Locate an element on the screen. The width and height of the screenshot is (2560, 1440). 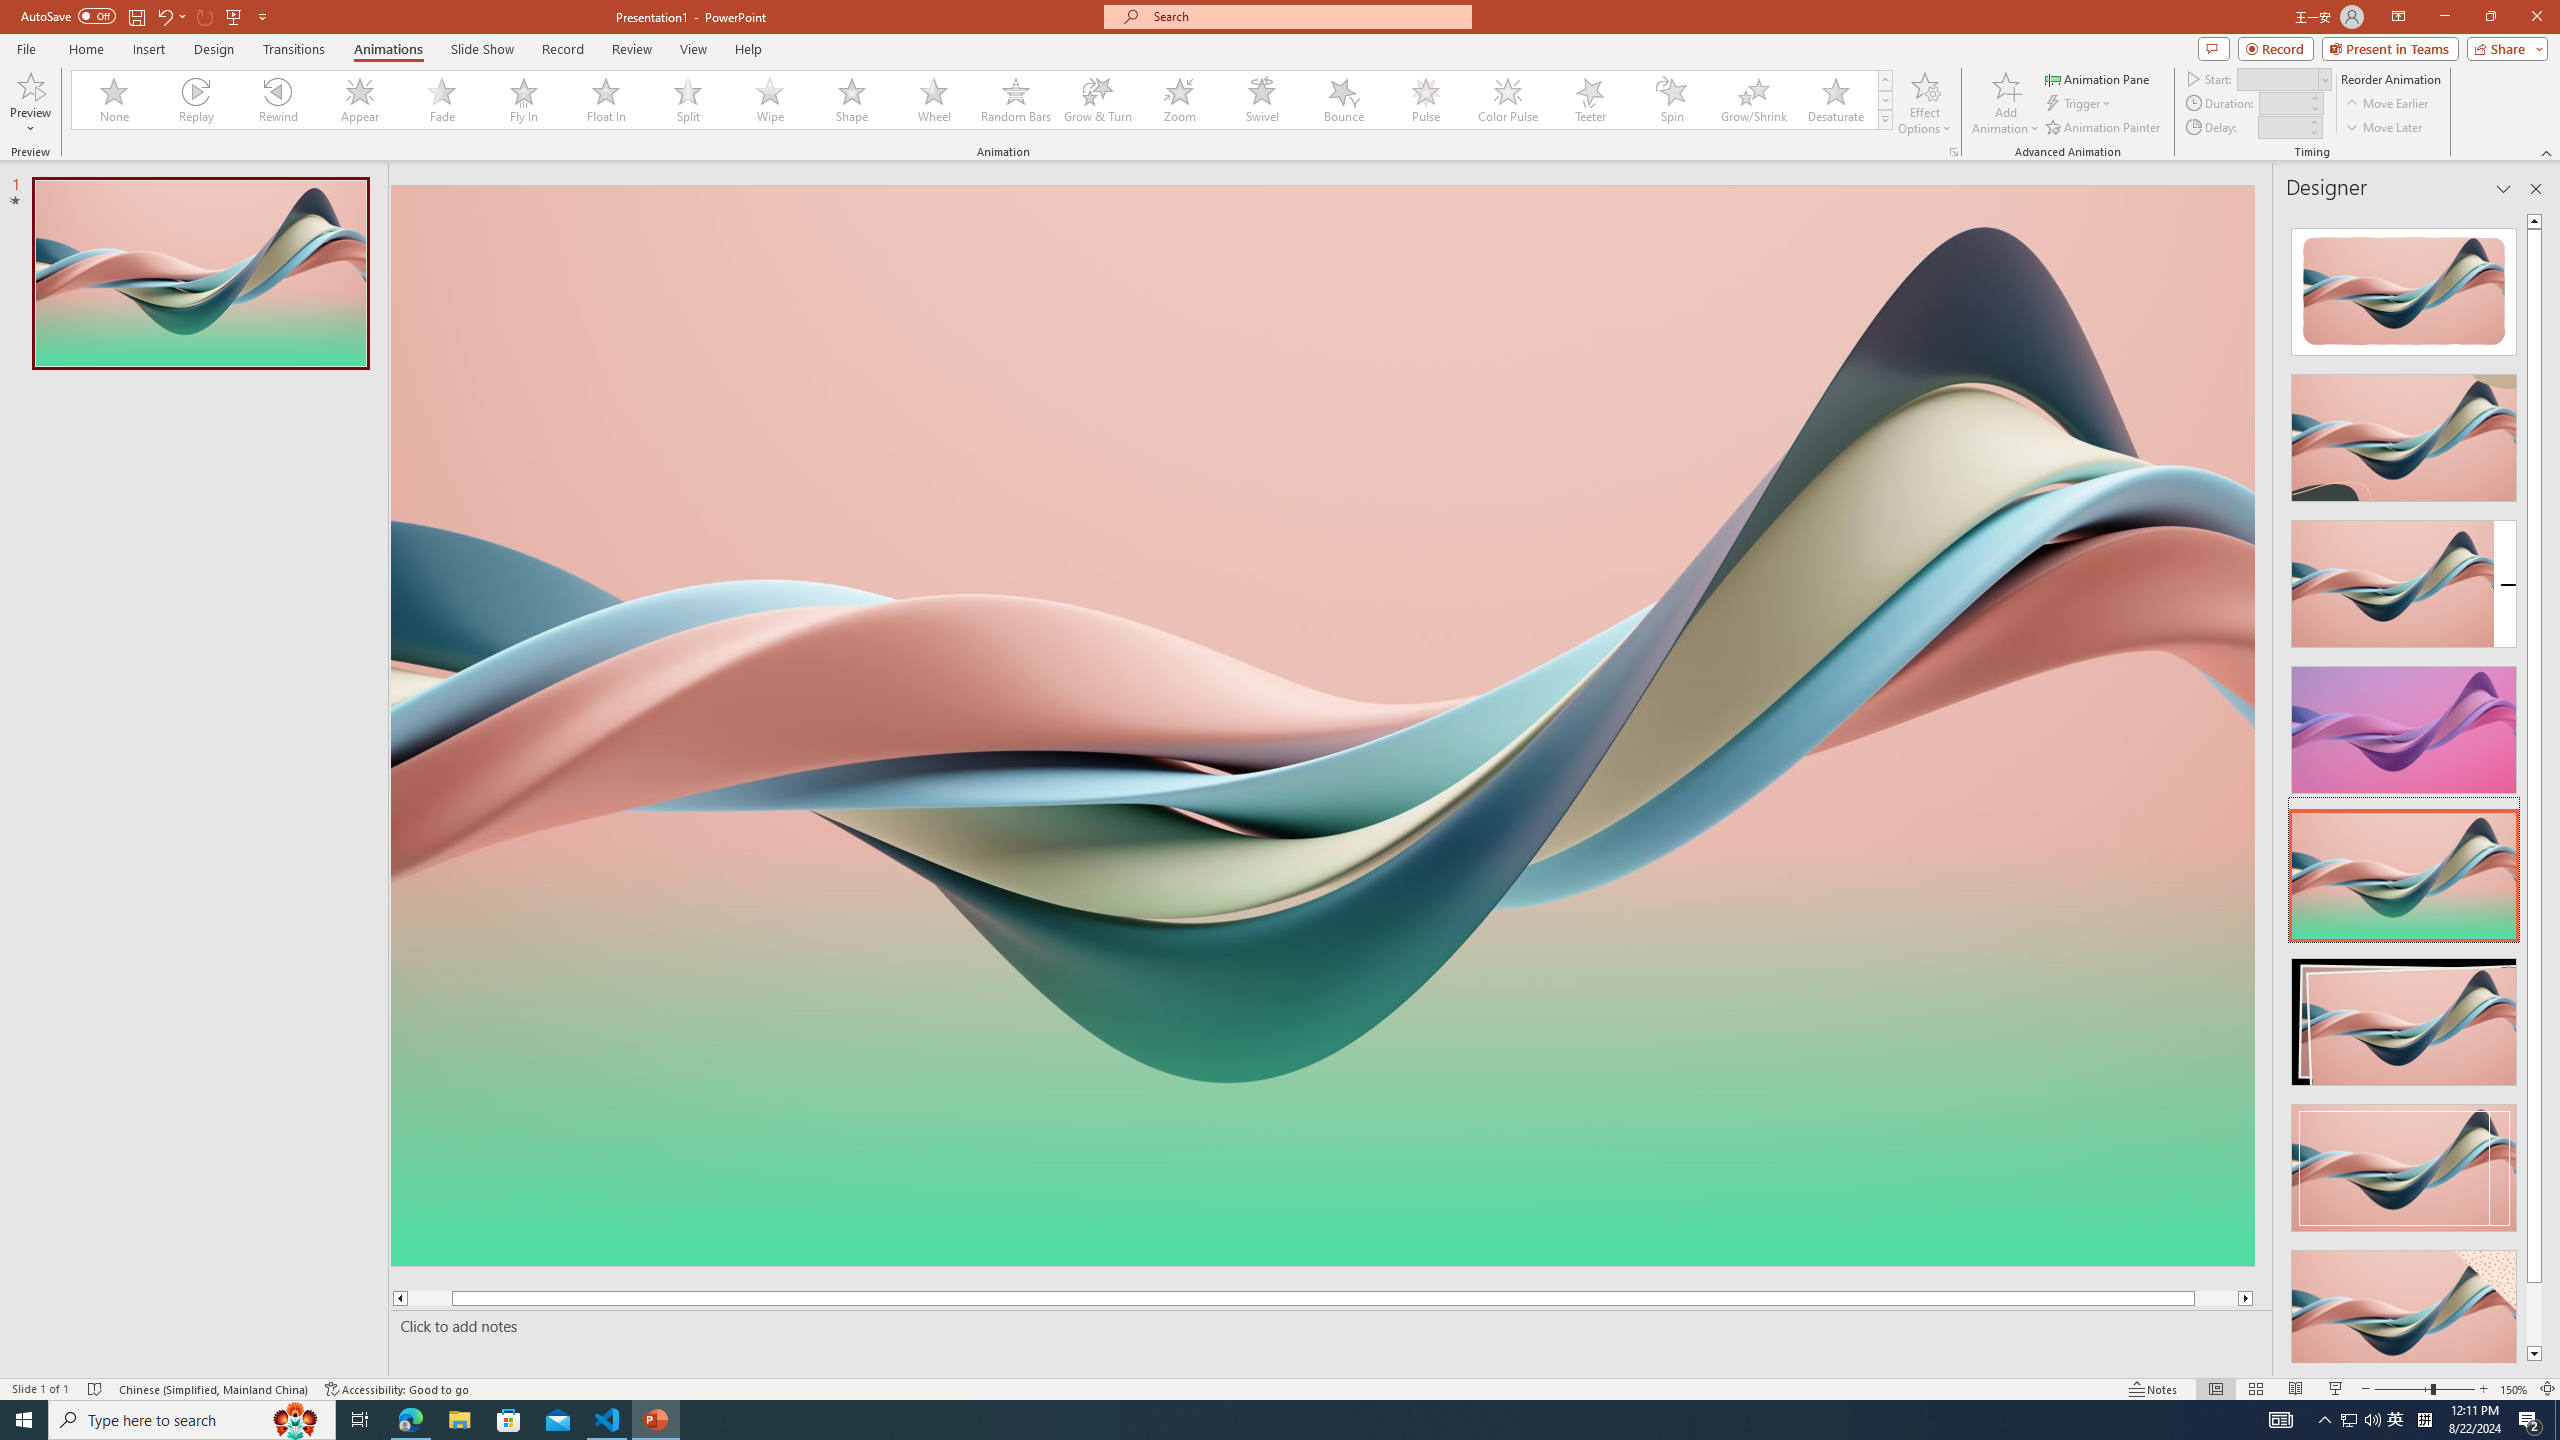
Add Animation is located at coordinates (2006, 103).